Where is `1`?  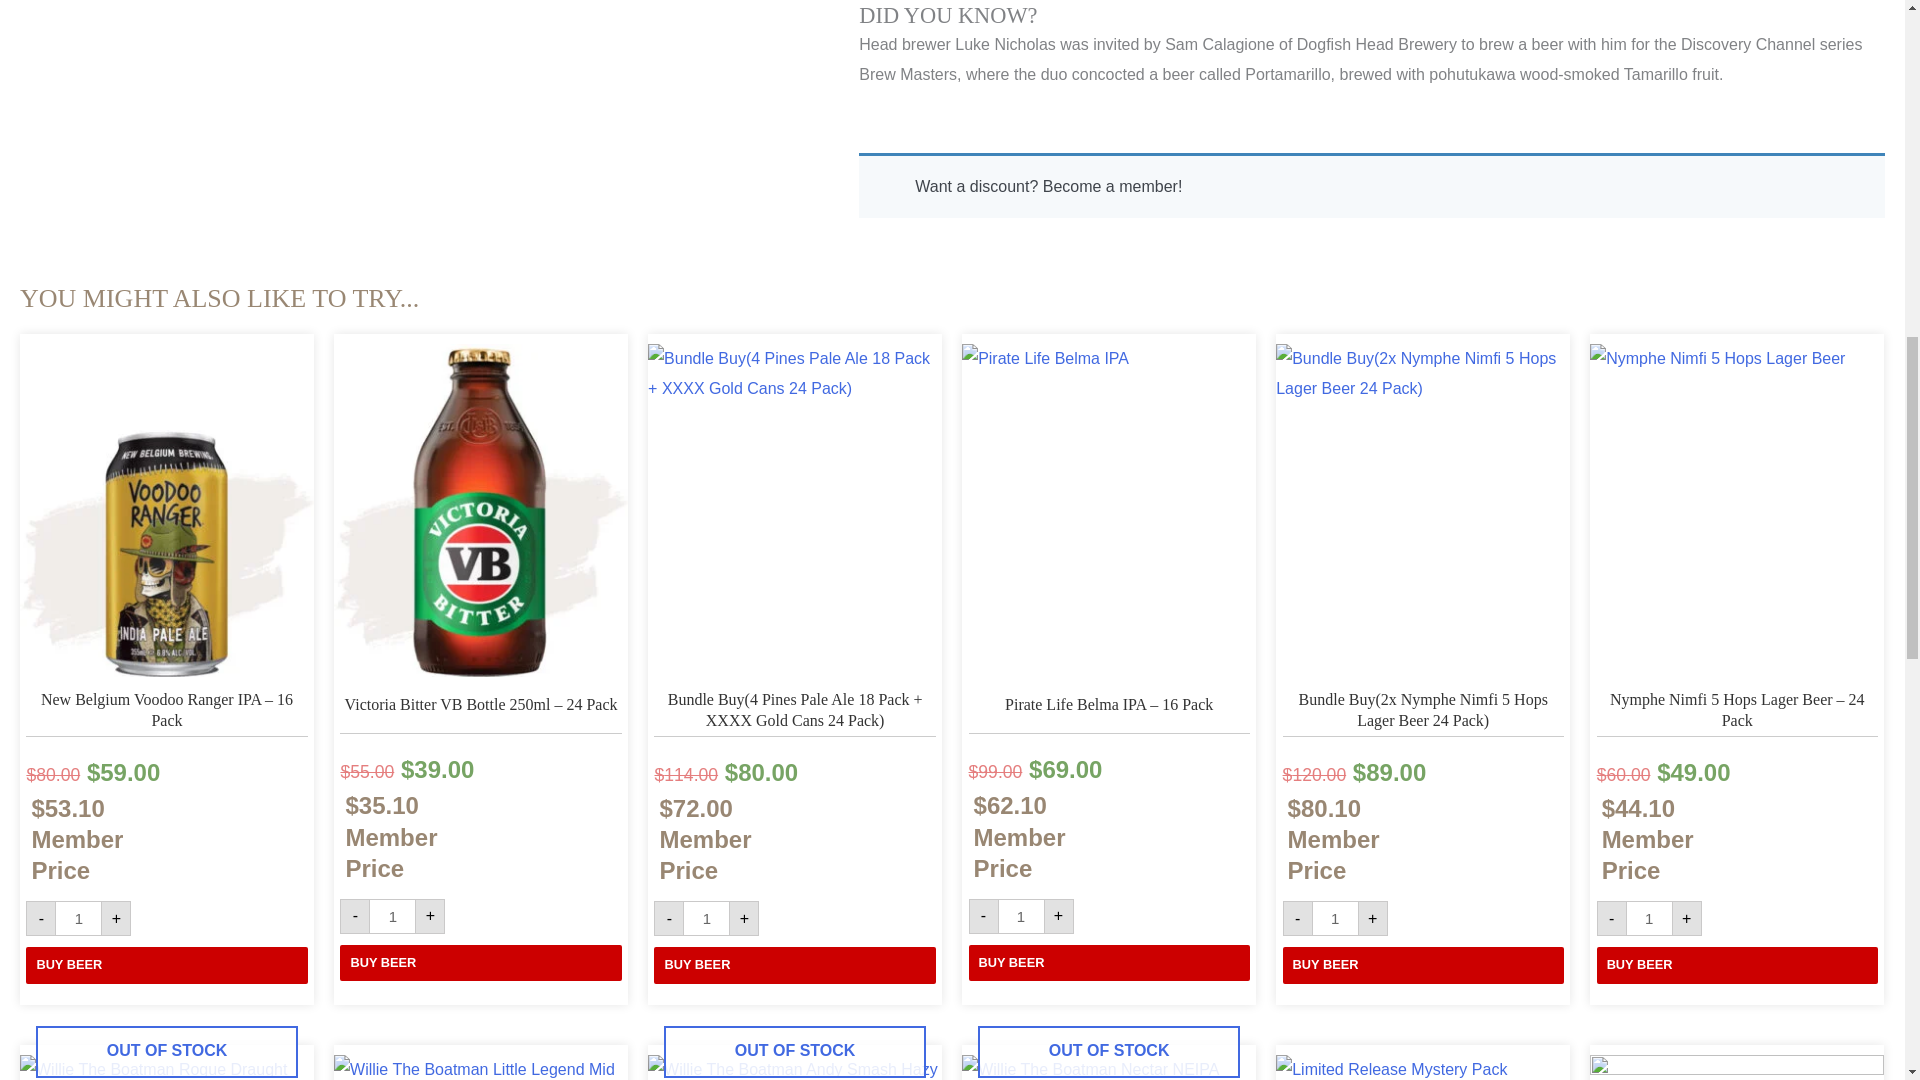
1 is located at coordinates (392, 916).